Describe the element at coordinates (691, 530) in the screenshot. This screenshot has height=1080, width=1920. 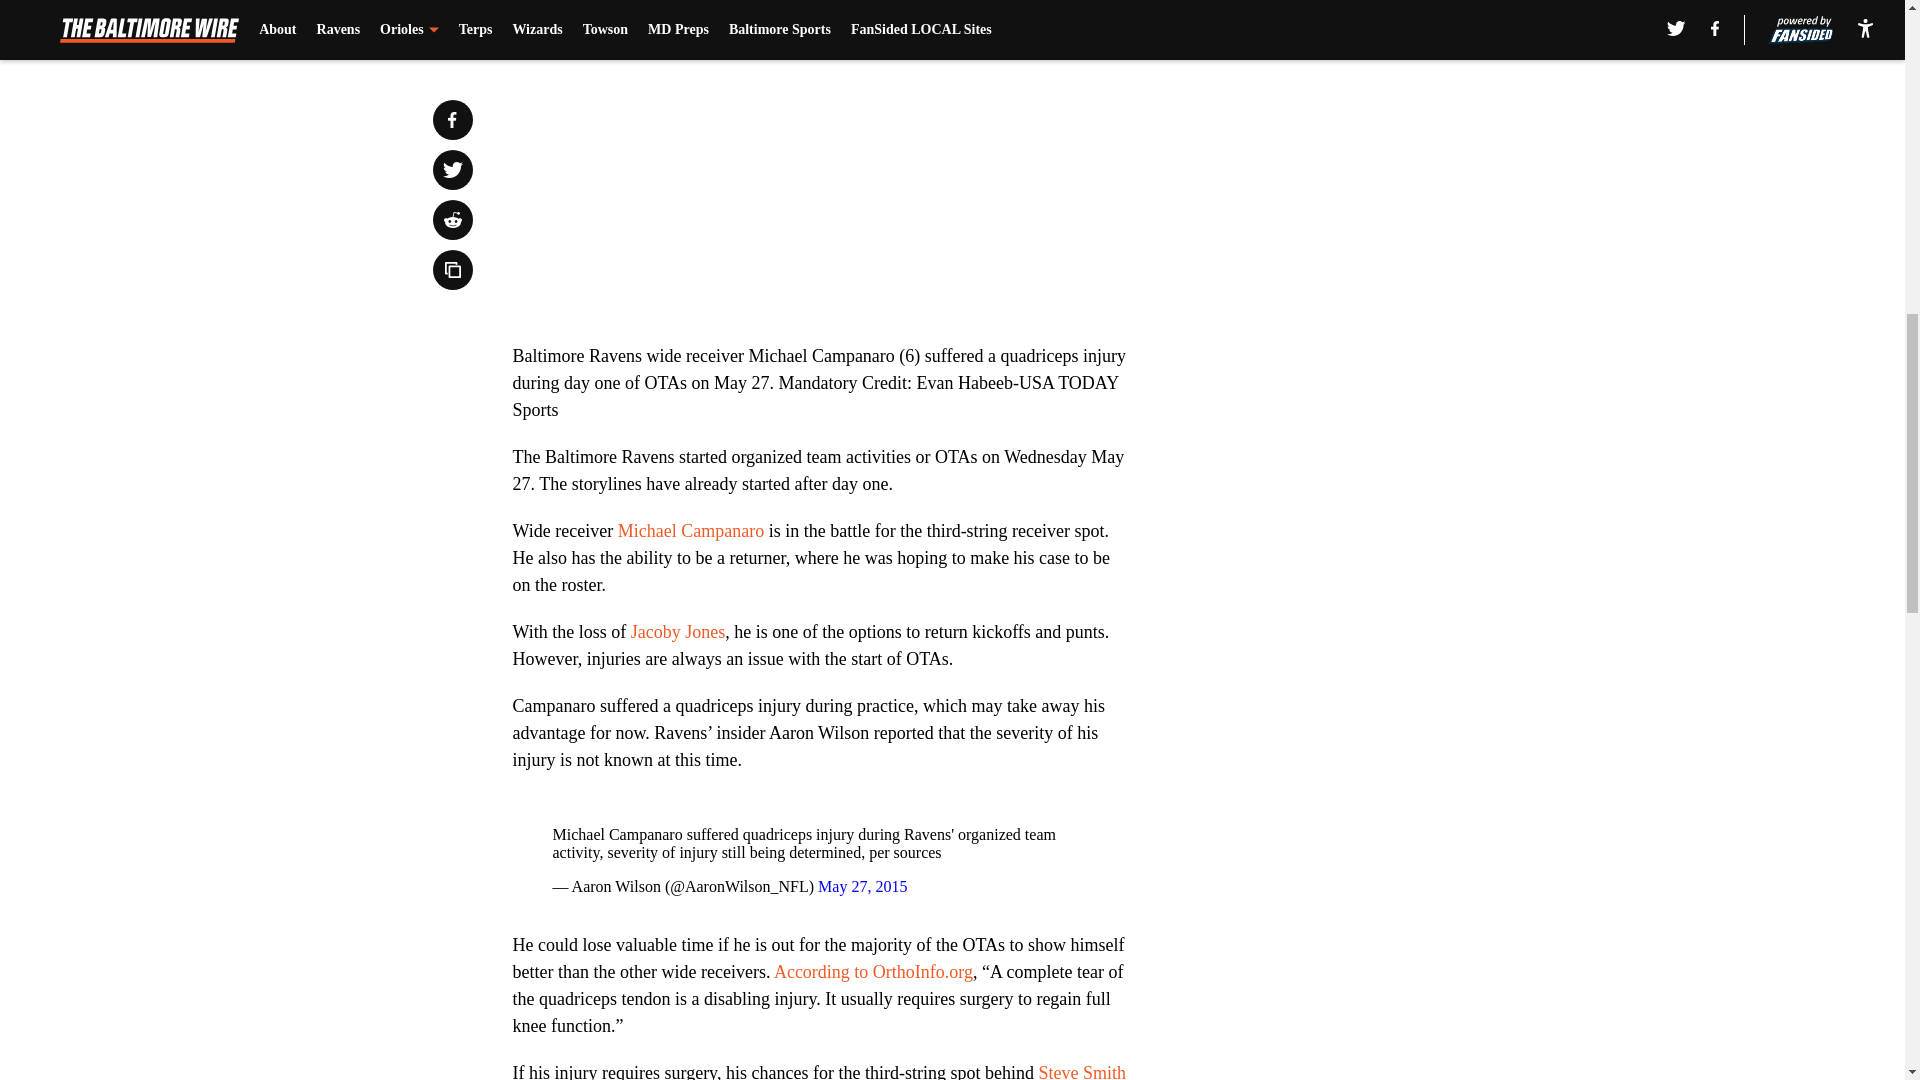
I see `Michael Campanaro` at that location.